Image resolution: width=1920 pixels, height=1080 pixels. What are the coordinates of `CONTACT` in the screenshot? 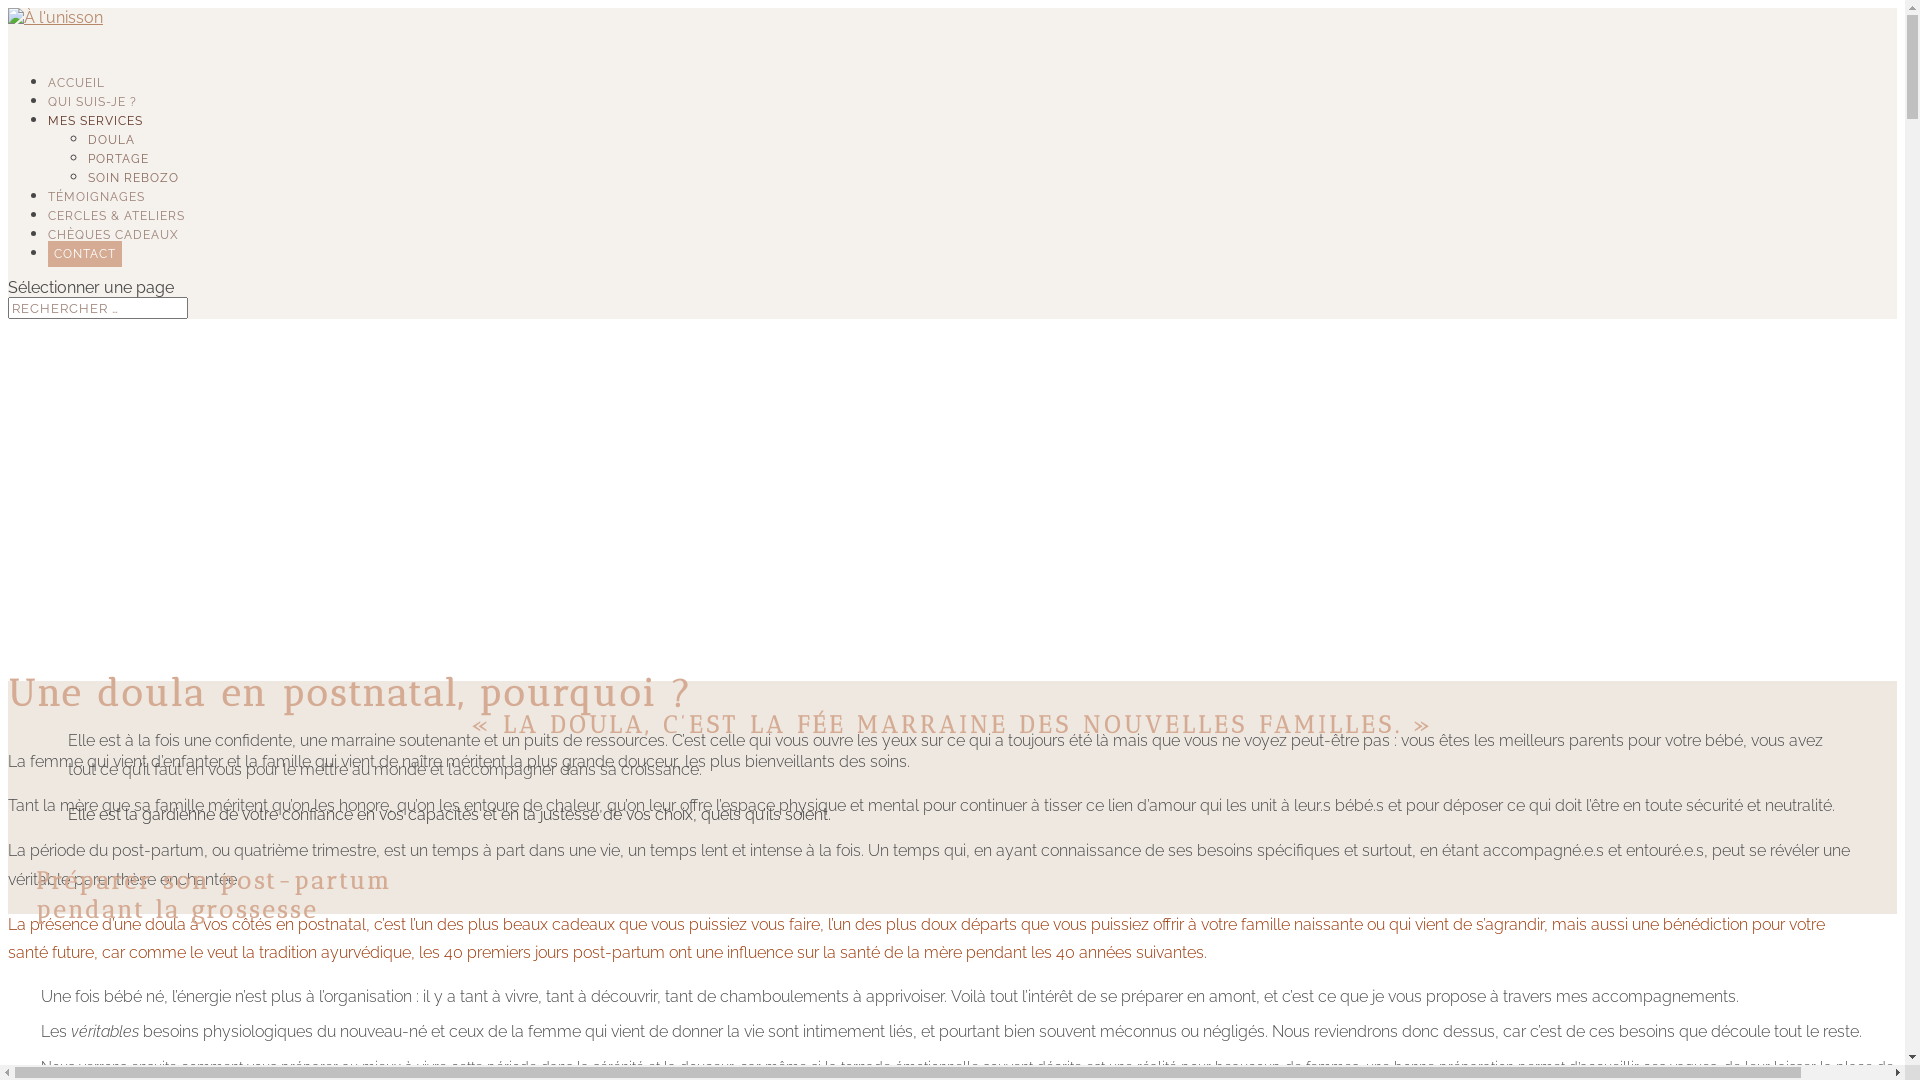 It's located at (85, 254).